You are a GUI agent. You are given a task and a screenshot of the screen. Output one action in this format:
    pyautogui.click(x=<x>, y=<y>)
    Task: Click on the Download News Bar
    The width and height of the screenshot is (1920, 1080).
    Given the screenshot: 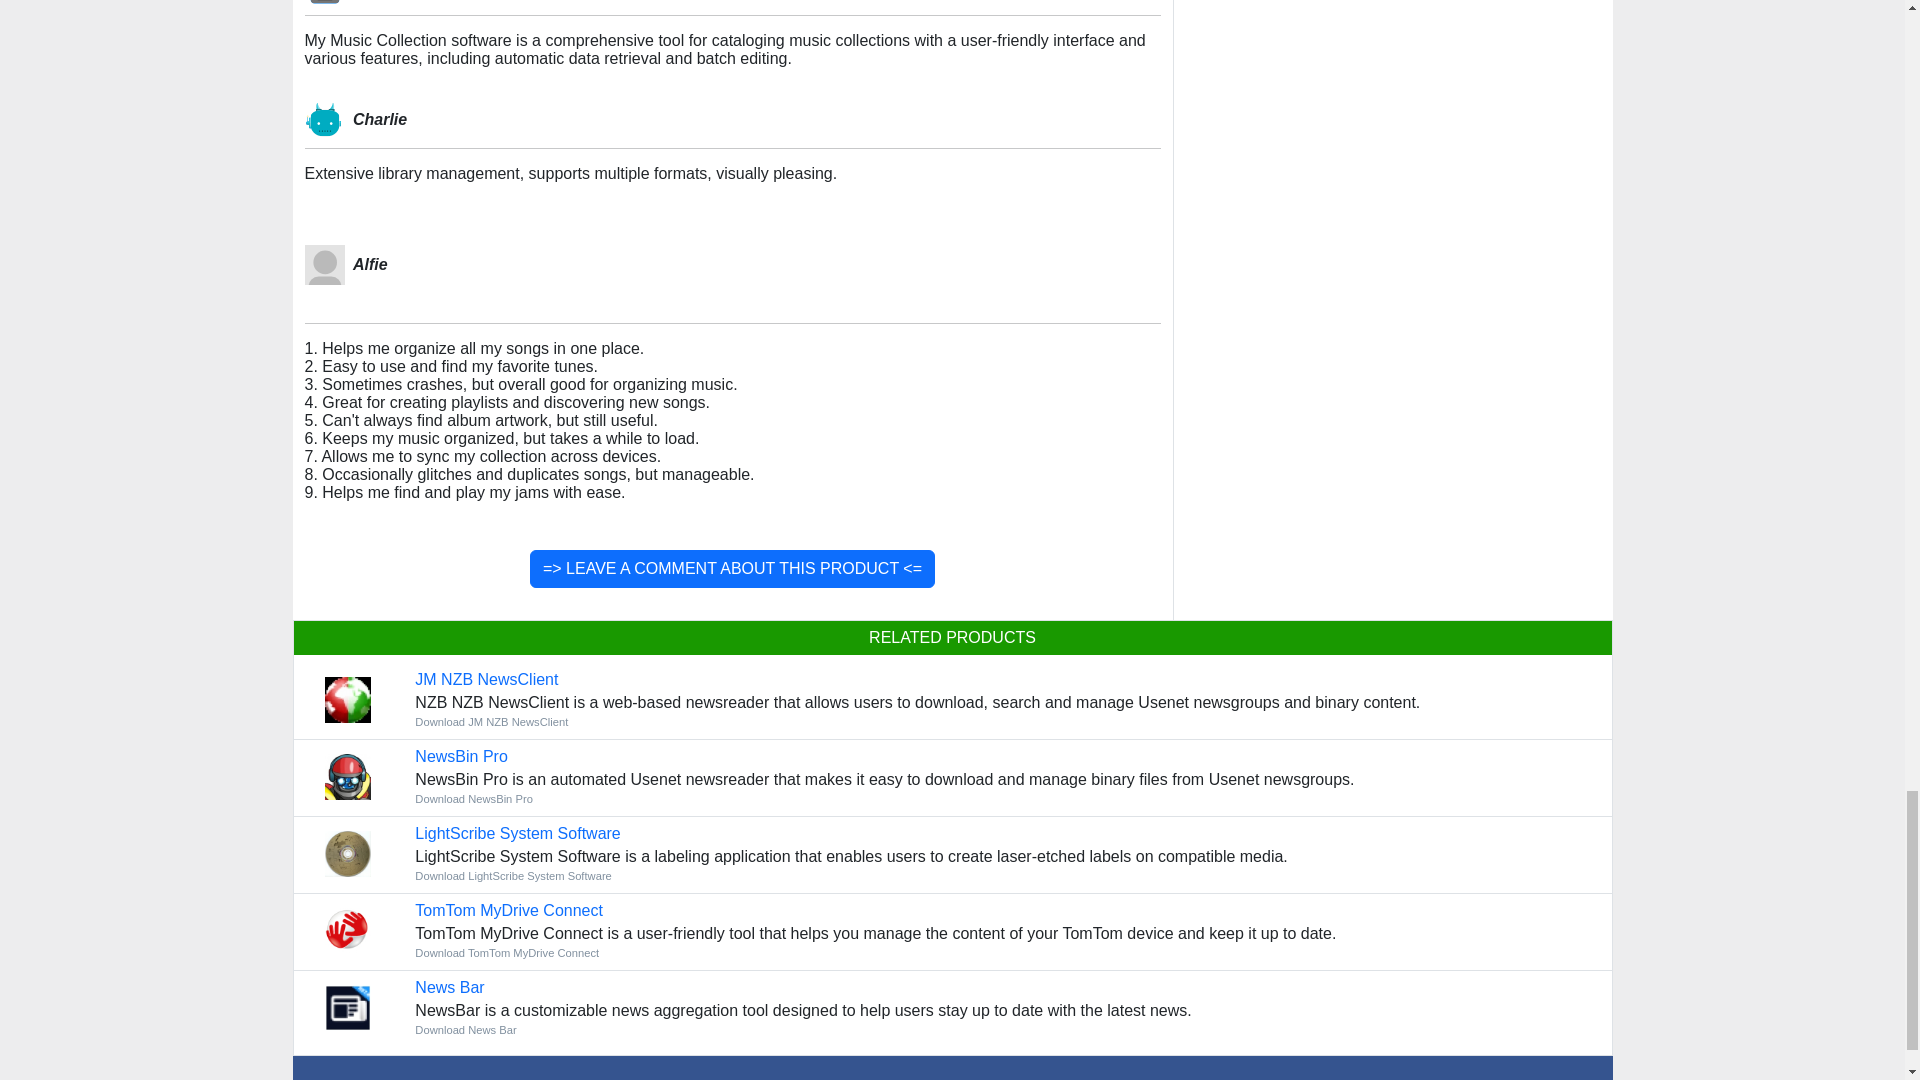 What is the action you would take?
    pyautogui.click(x=465, y=1029)
    